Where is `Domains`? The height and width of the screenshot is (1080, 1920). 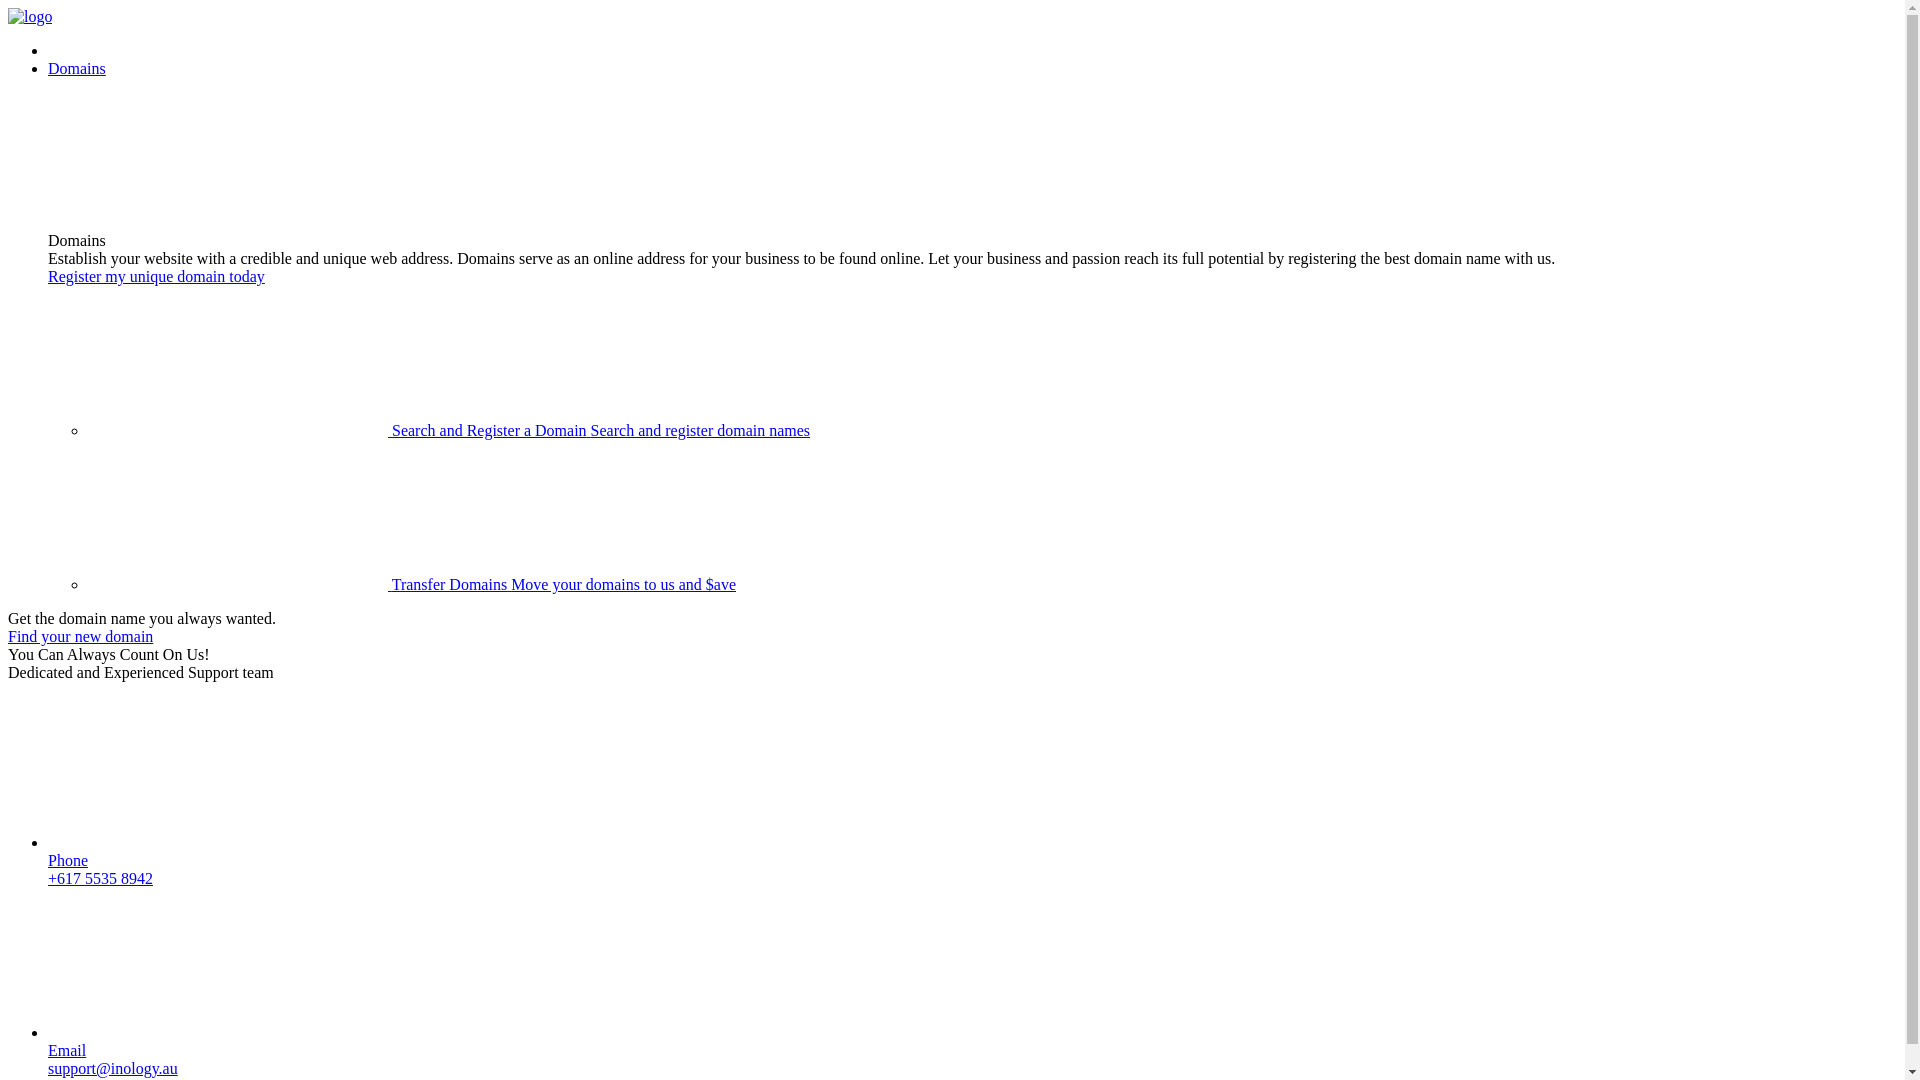
Domains is located at coordinates (77, 68).